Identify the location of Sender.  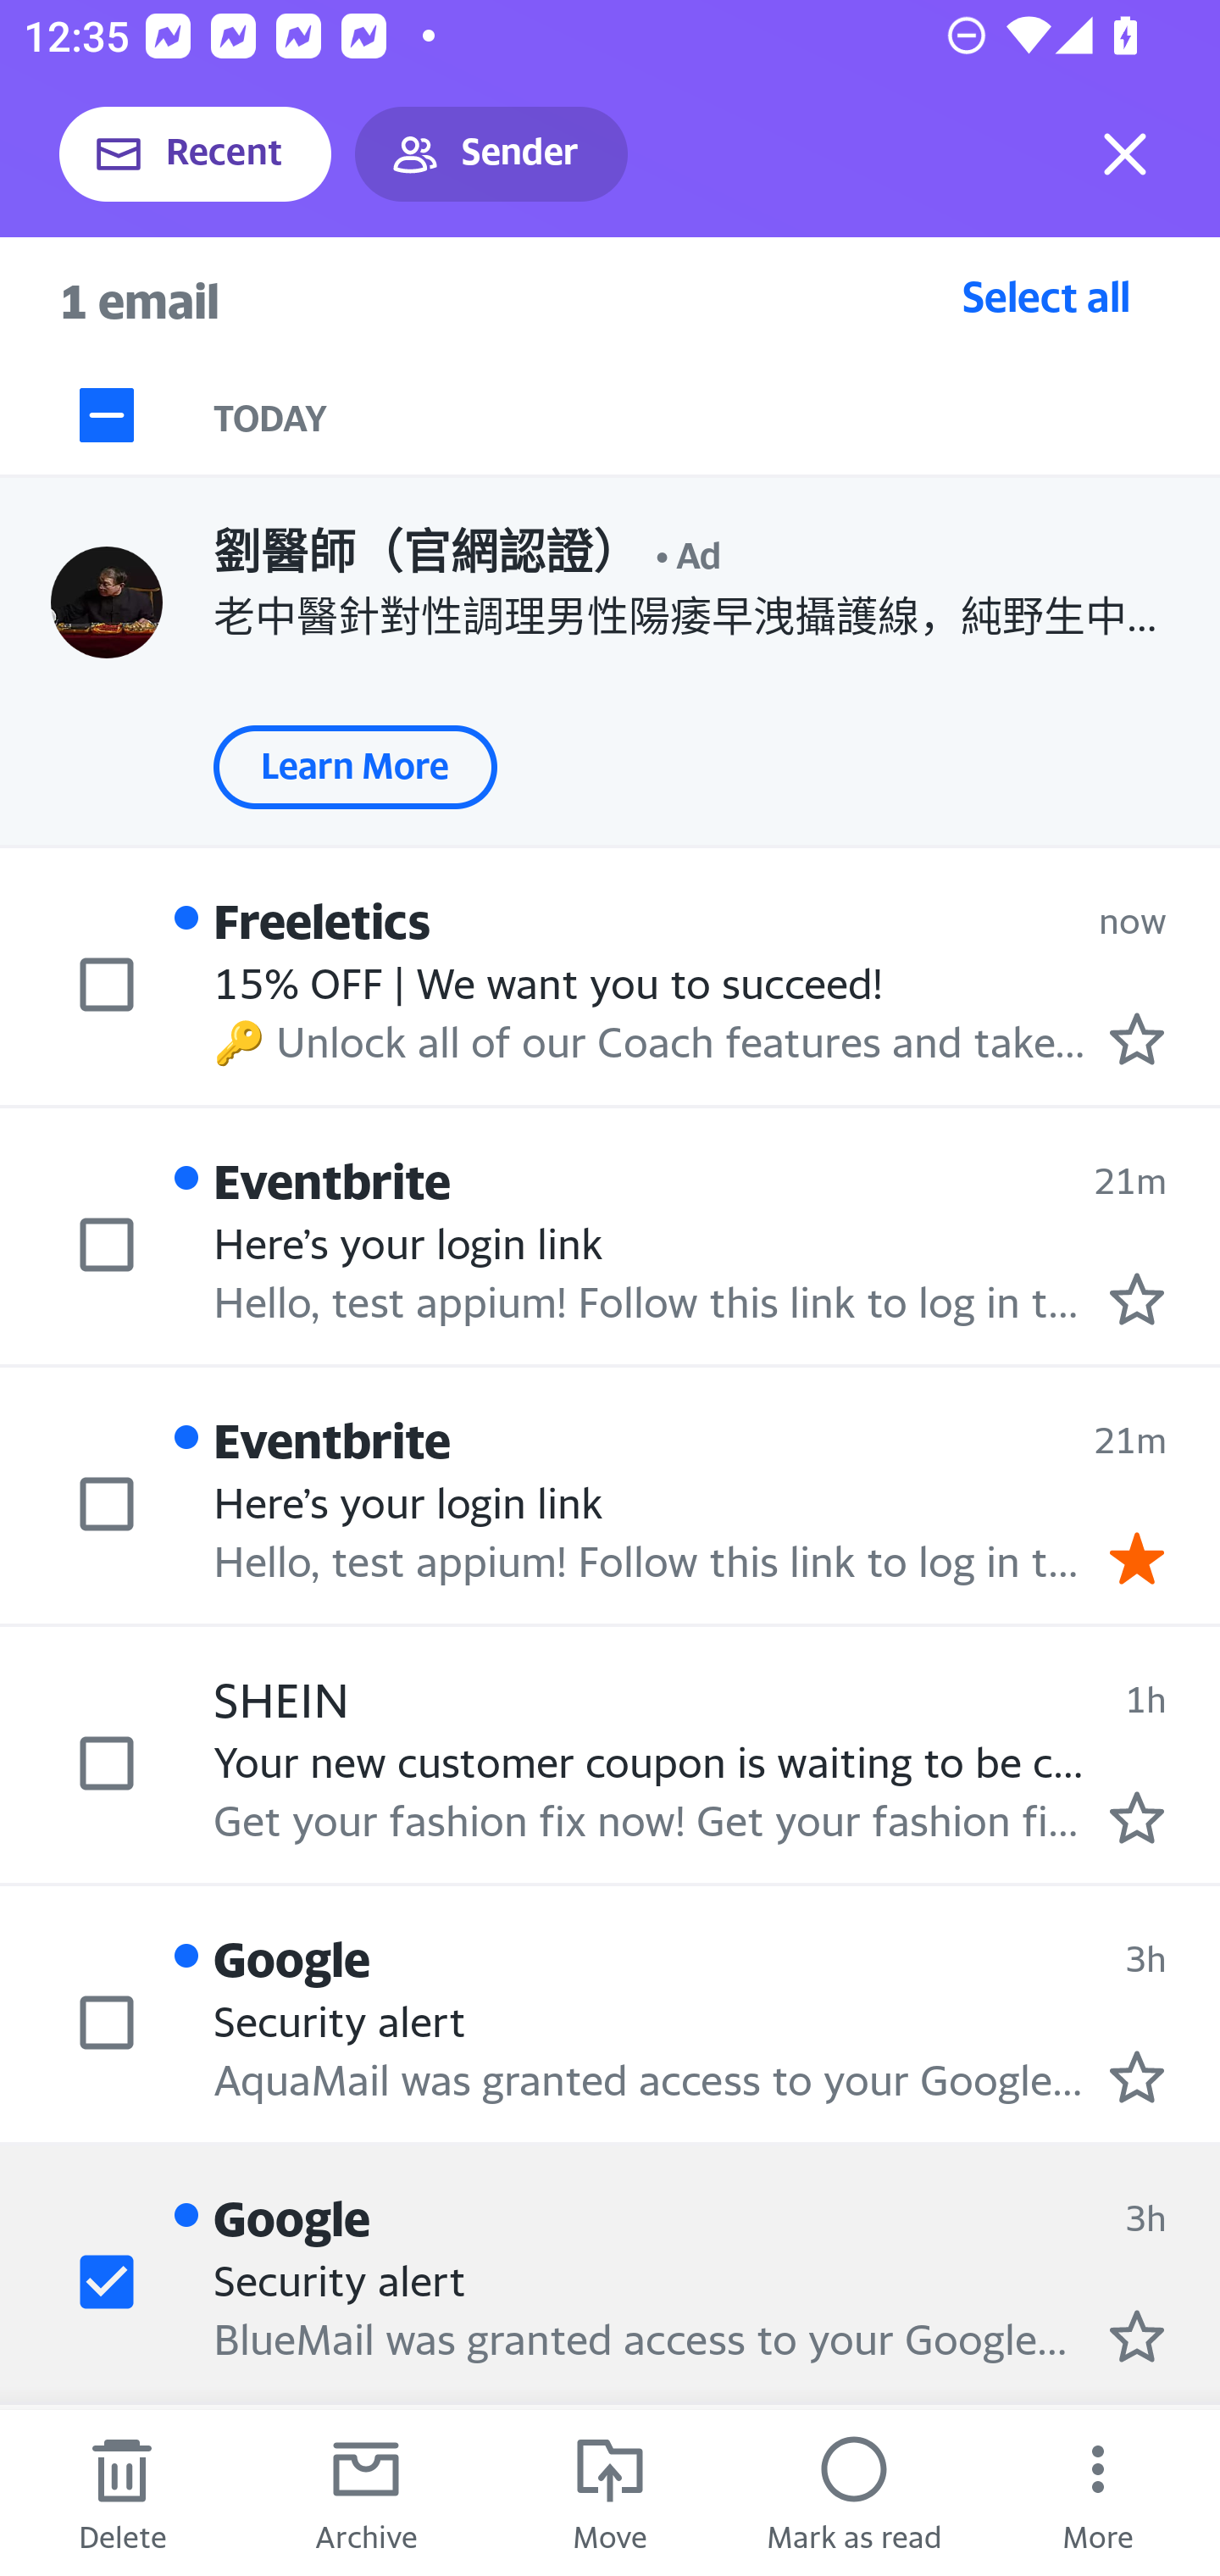
(491, 154).